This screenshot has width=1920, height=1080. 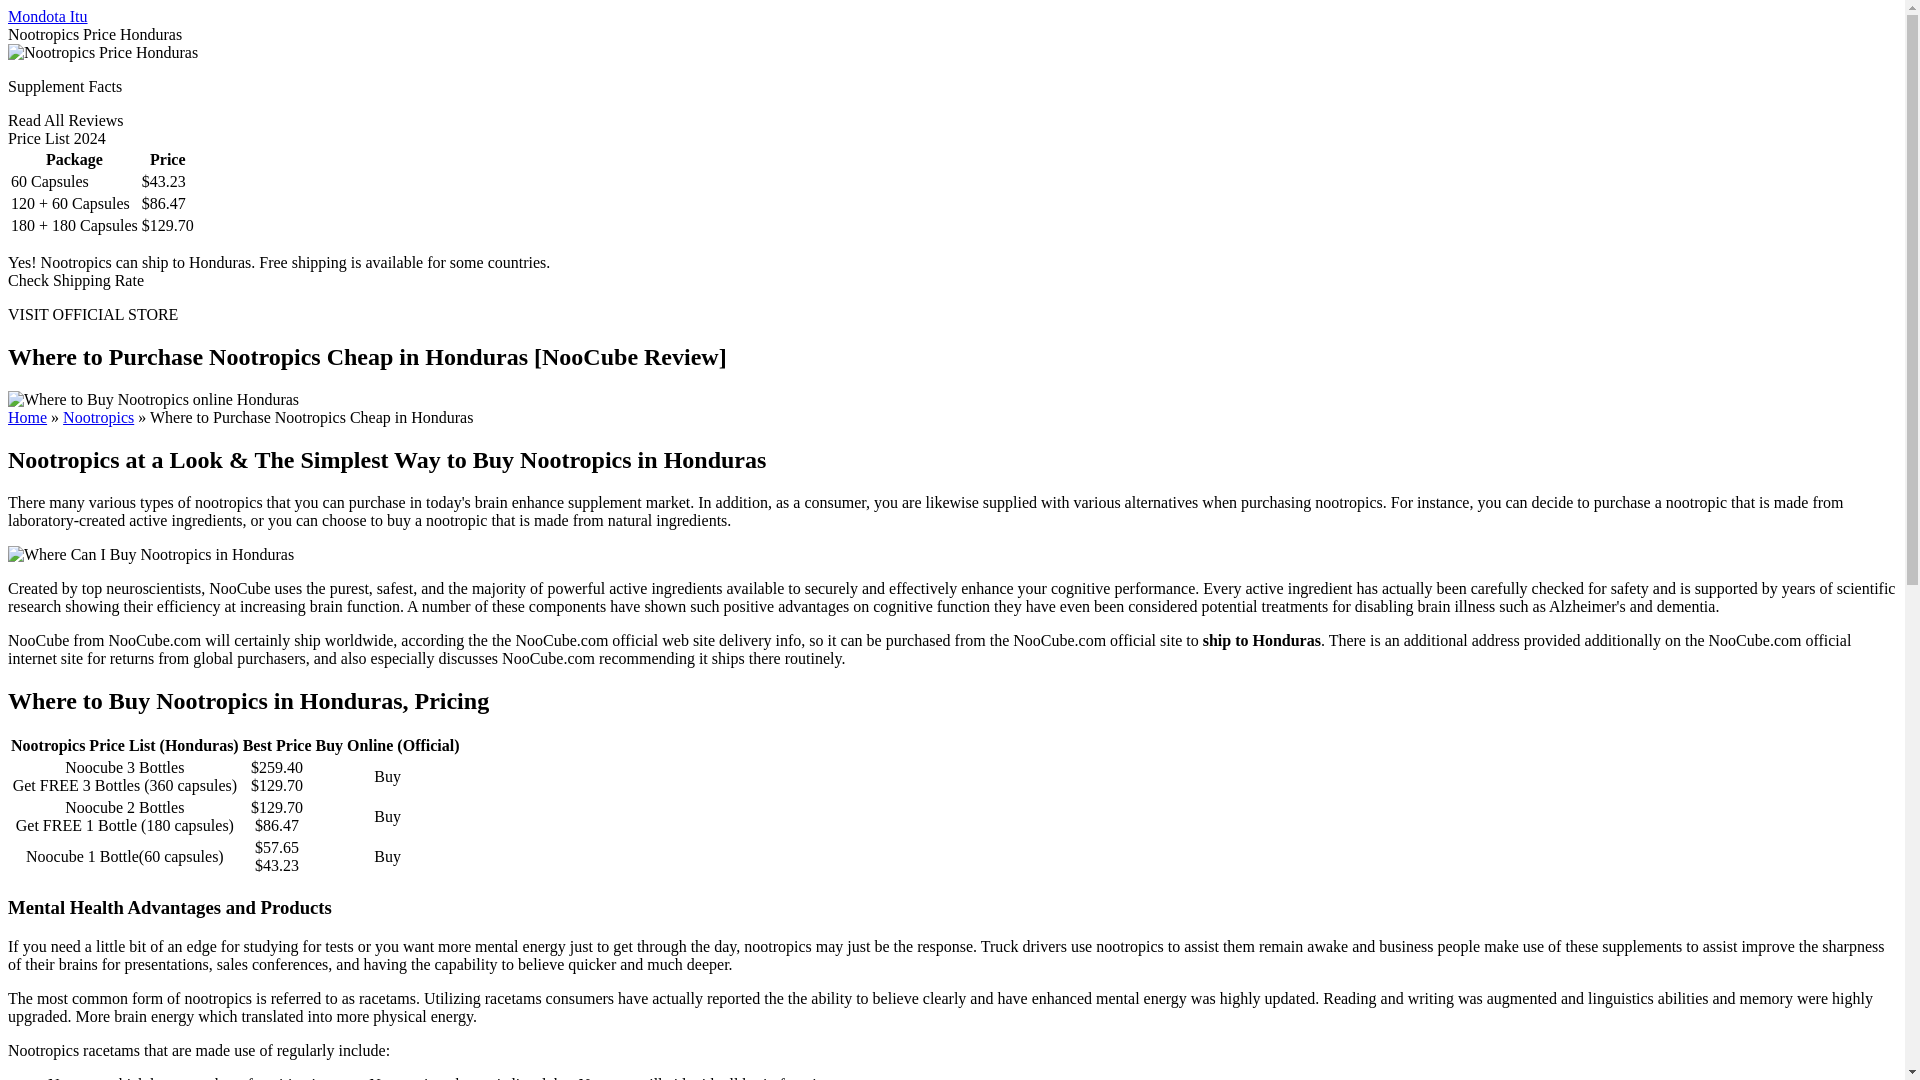 I want to click on Mondota Itu, so click(x=48, y=16).